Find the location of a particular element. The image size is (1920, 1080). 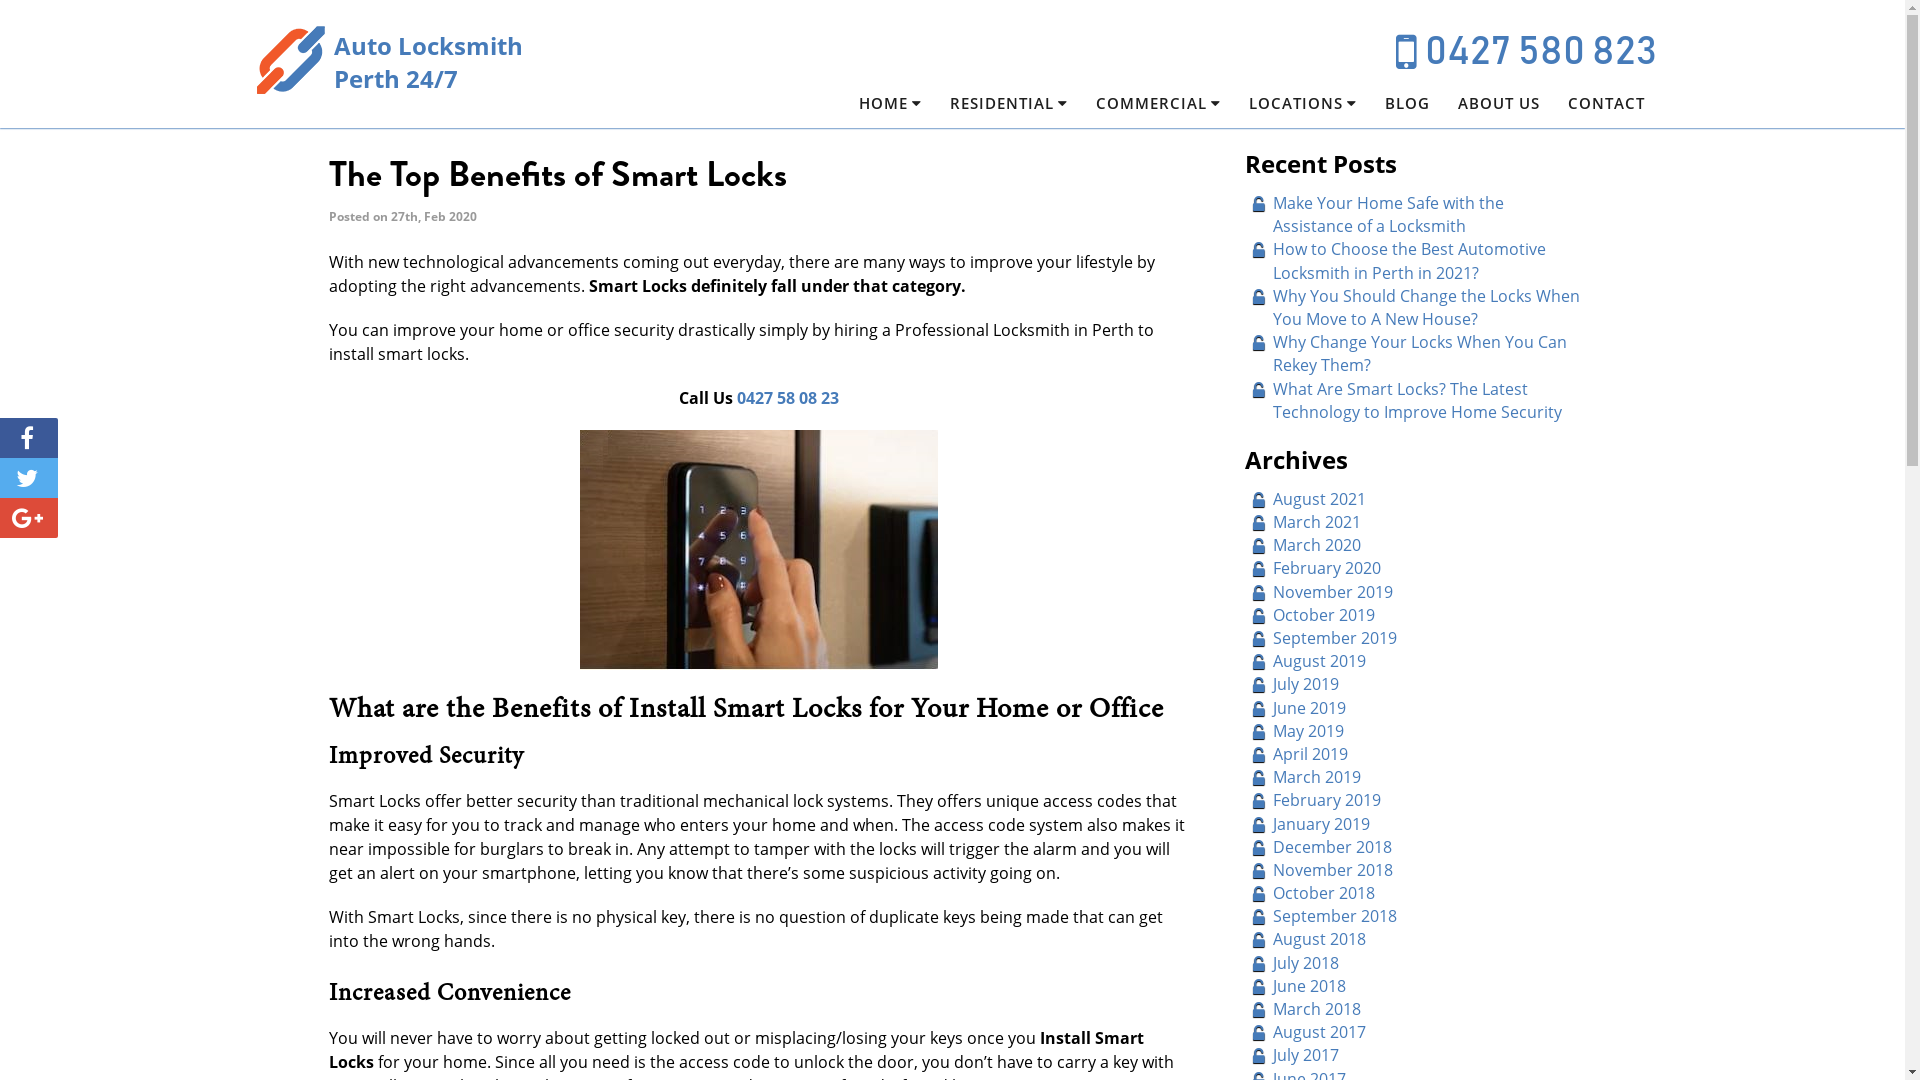

February 2020 is located at coordinates (1326, 568).